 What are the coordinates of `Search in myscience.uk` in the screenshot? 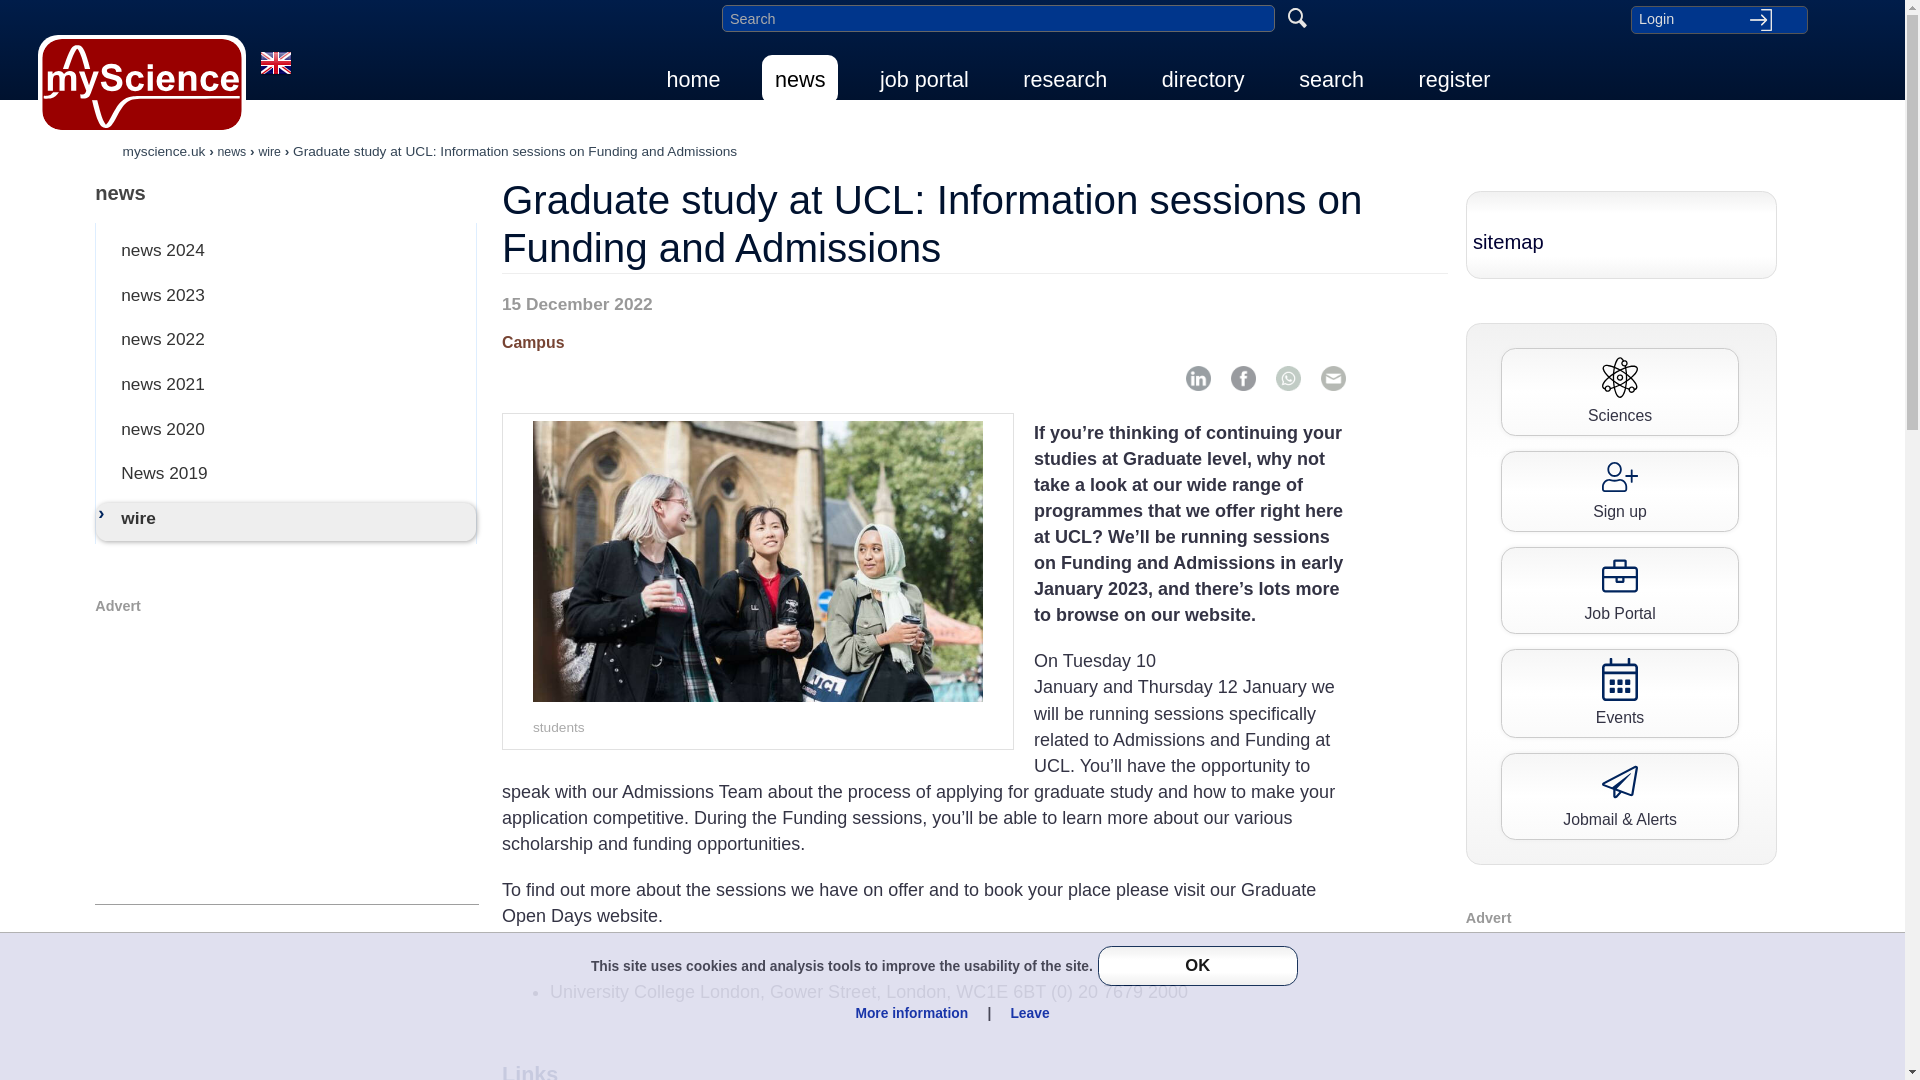 It's located at (998, 18).